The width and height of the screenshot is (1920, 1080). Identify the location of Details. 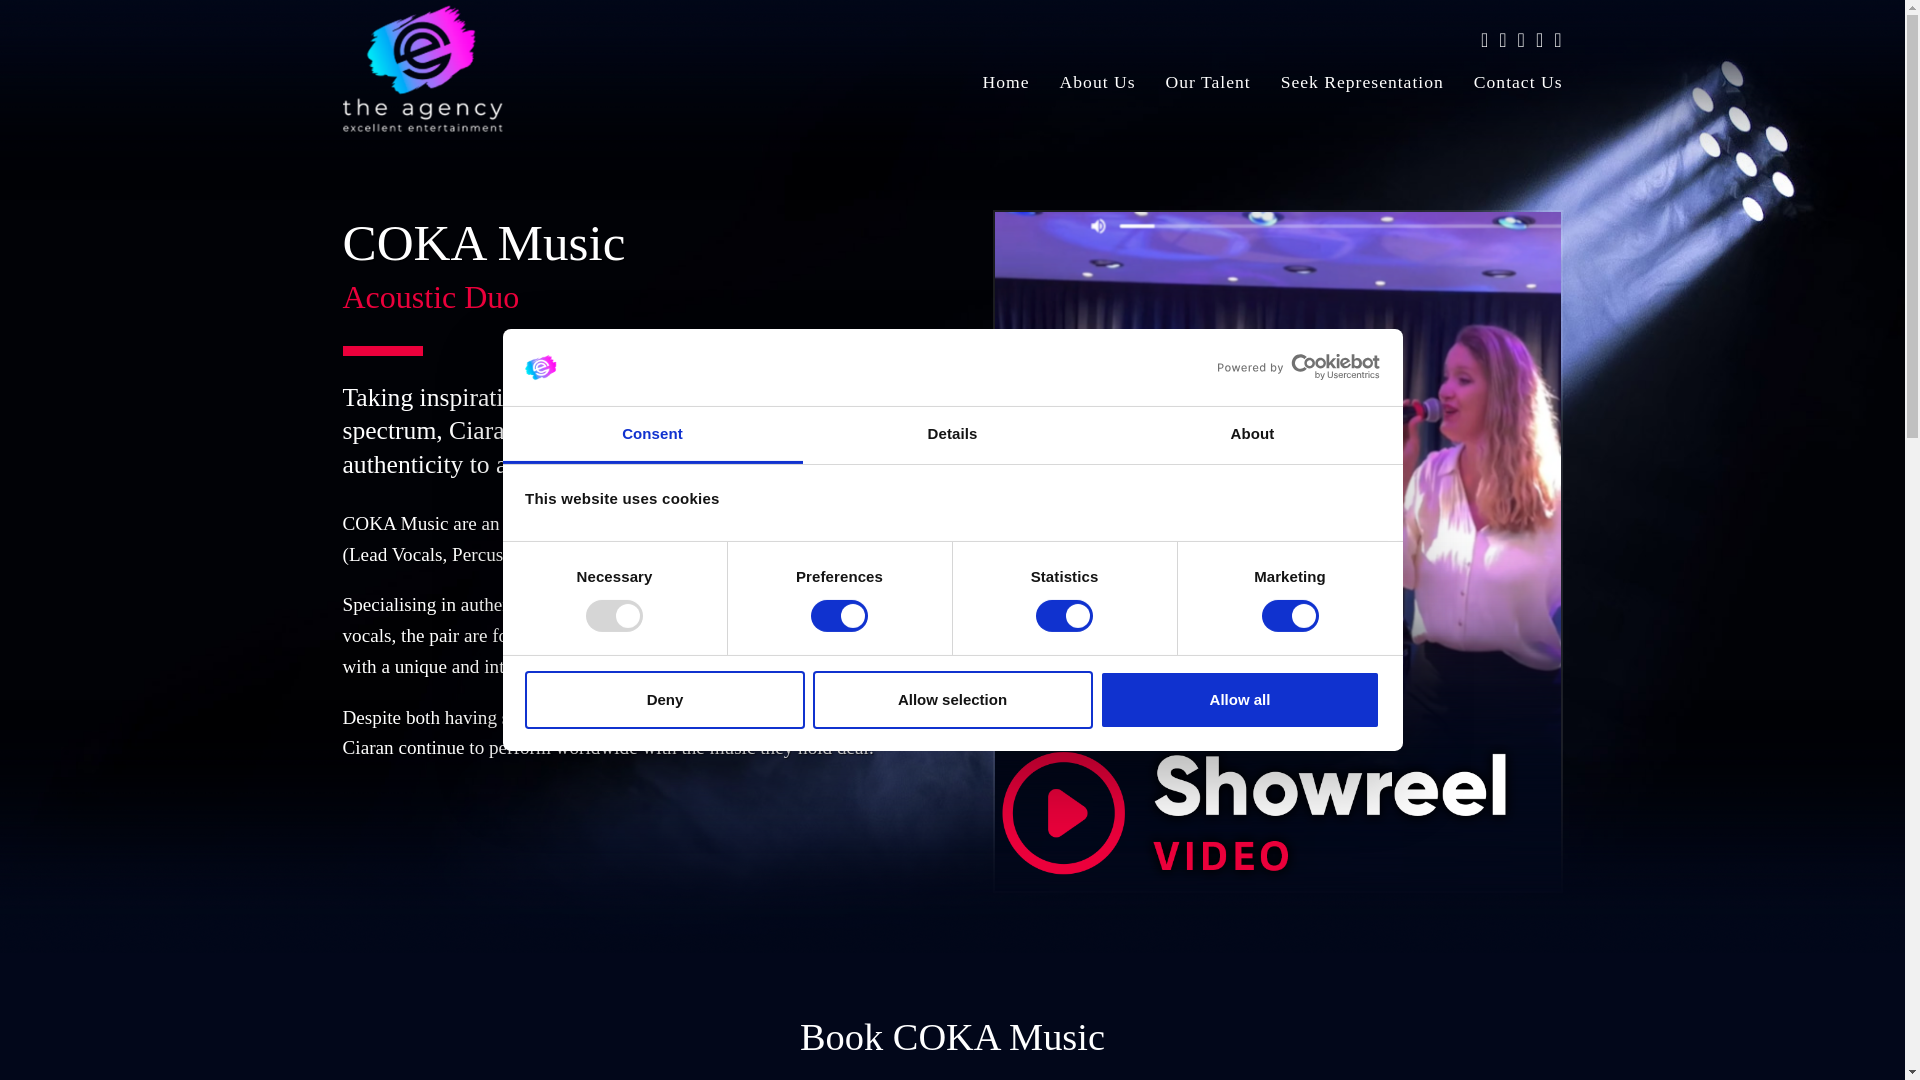
(952, 436).